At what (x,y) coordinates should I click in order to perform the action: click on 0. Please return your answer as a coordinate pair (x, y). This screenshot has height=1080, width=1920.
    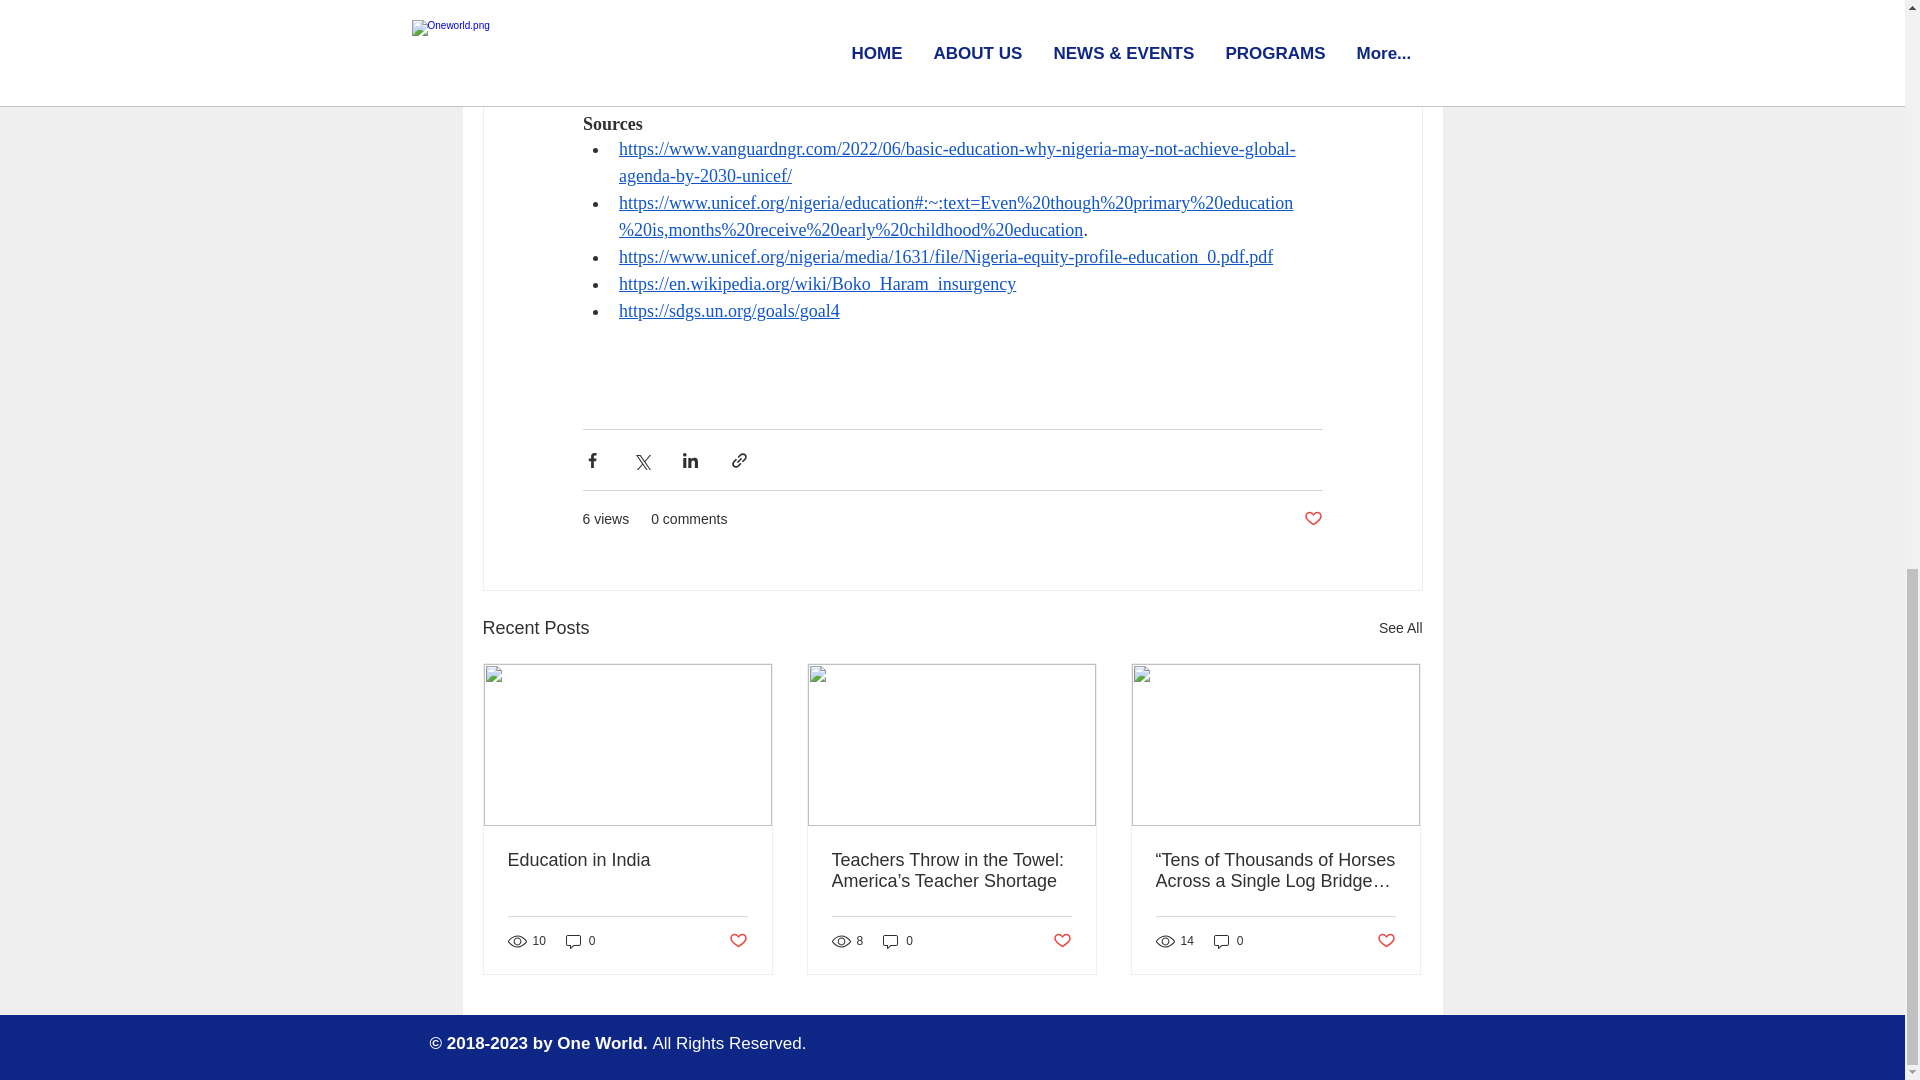
    Looking at the image, I should click on (580, 942).